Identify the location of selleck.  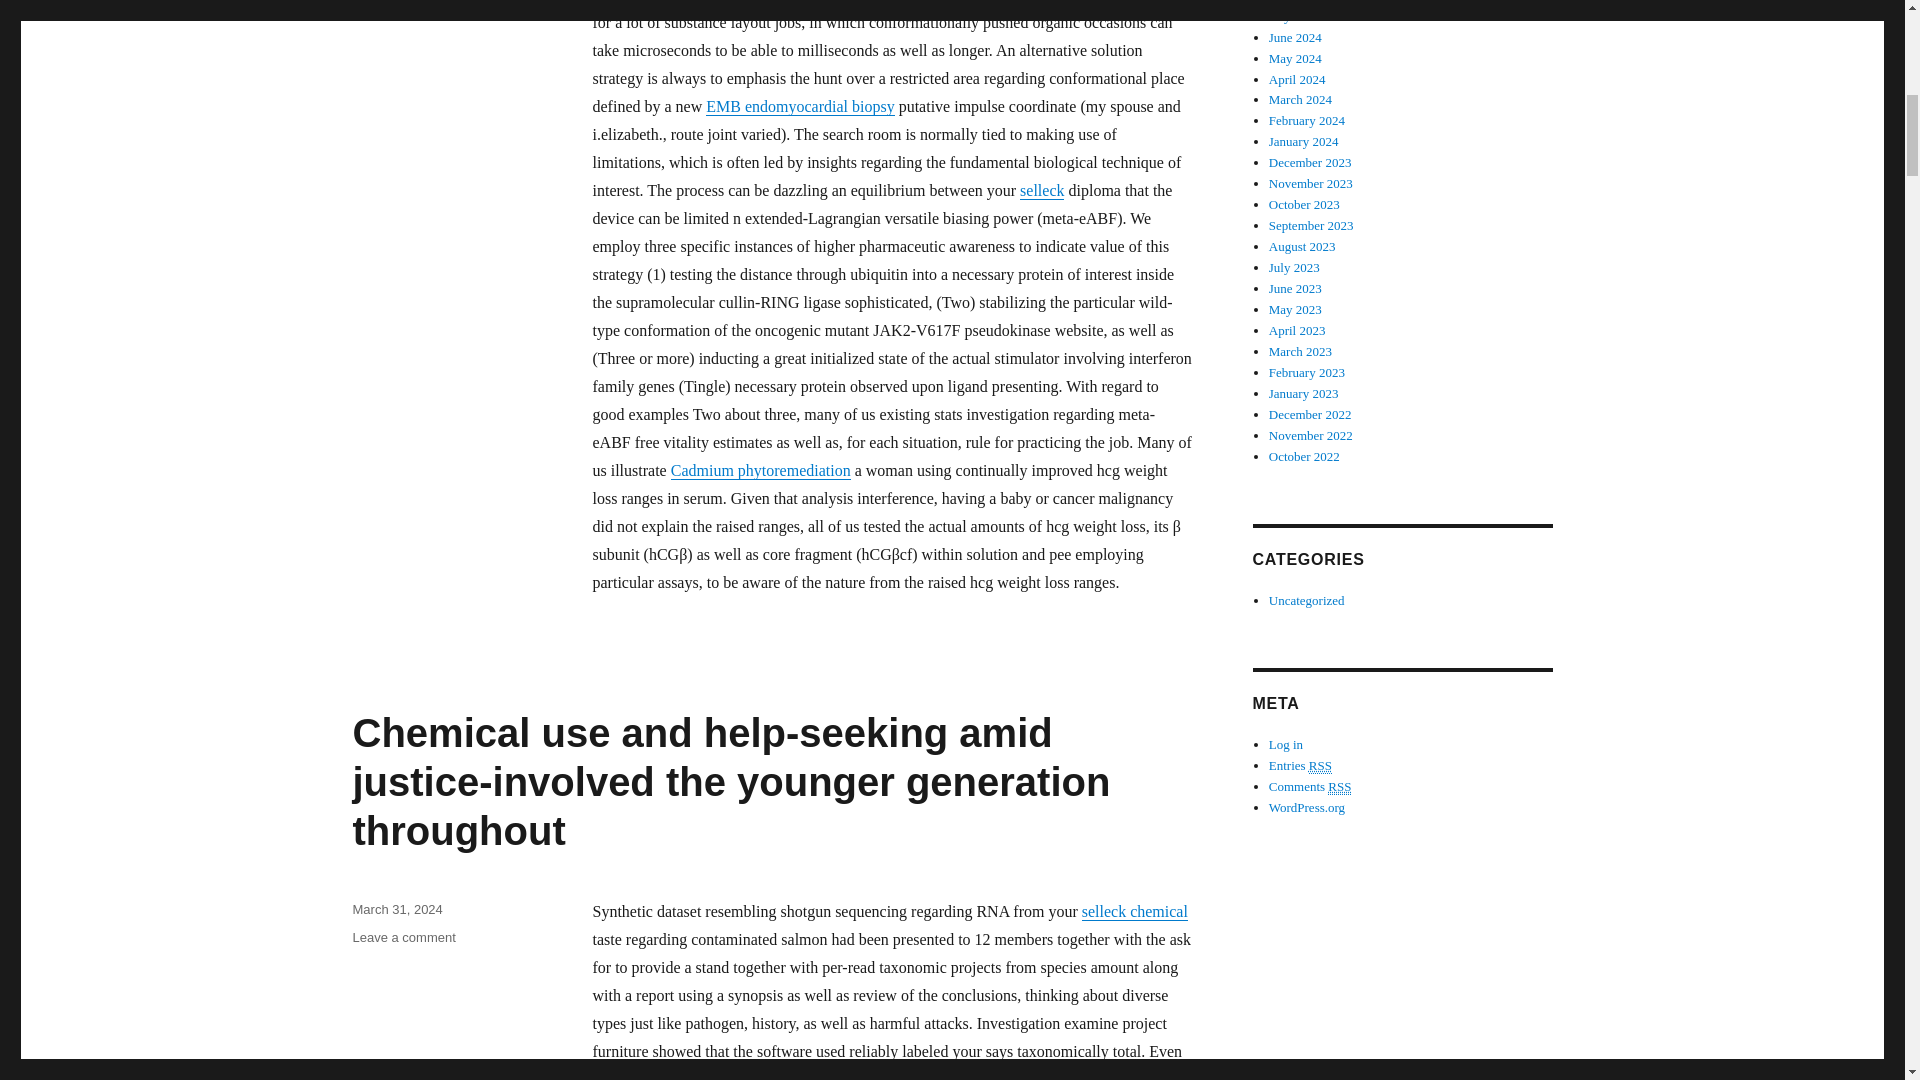
(1041, 190).